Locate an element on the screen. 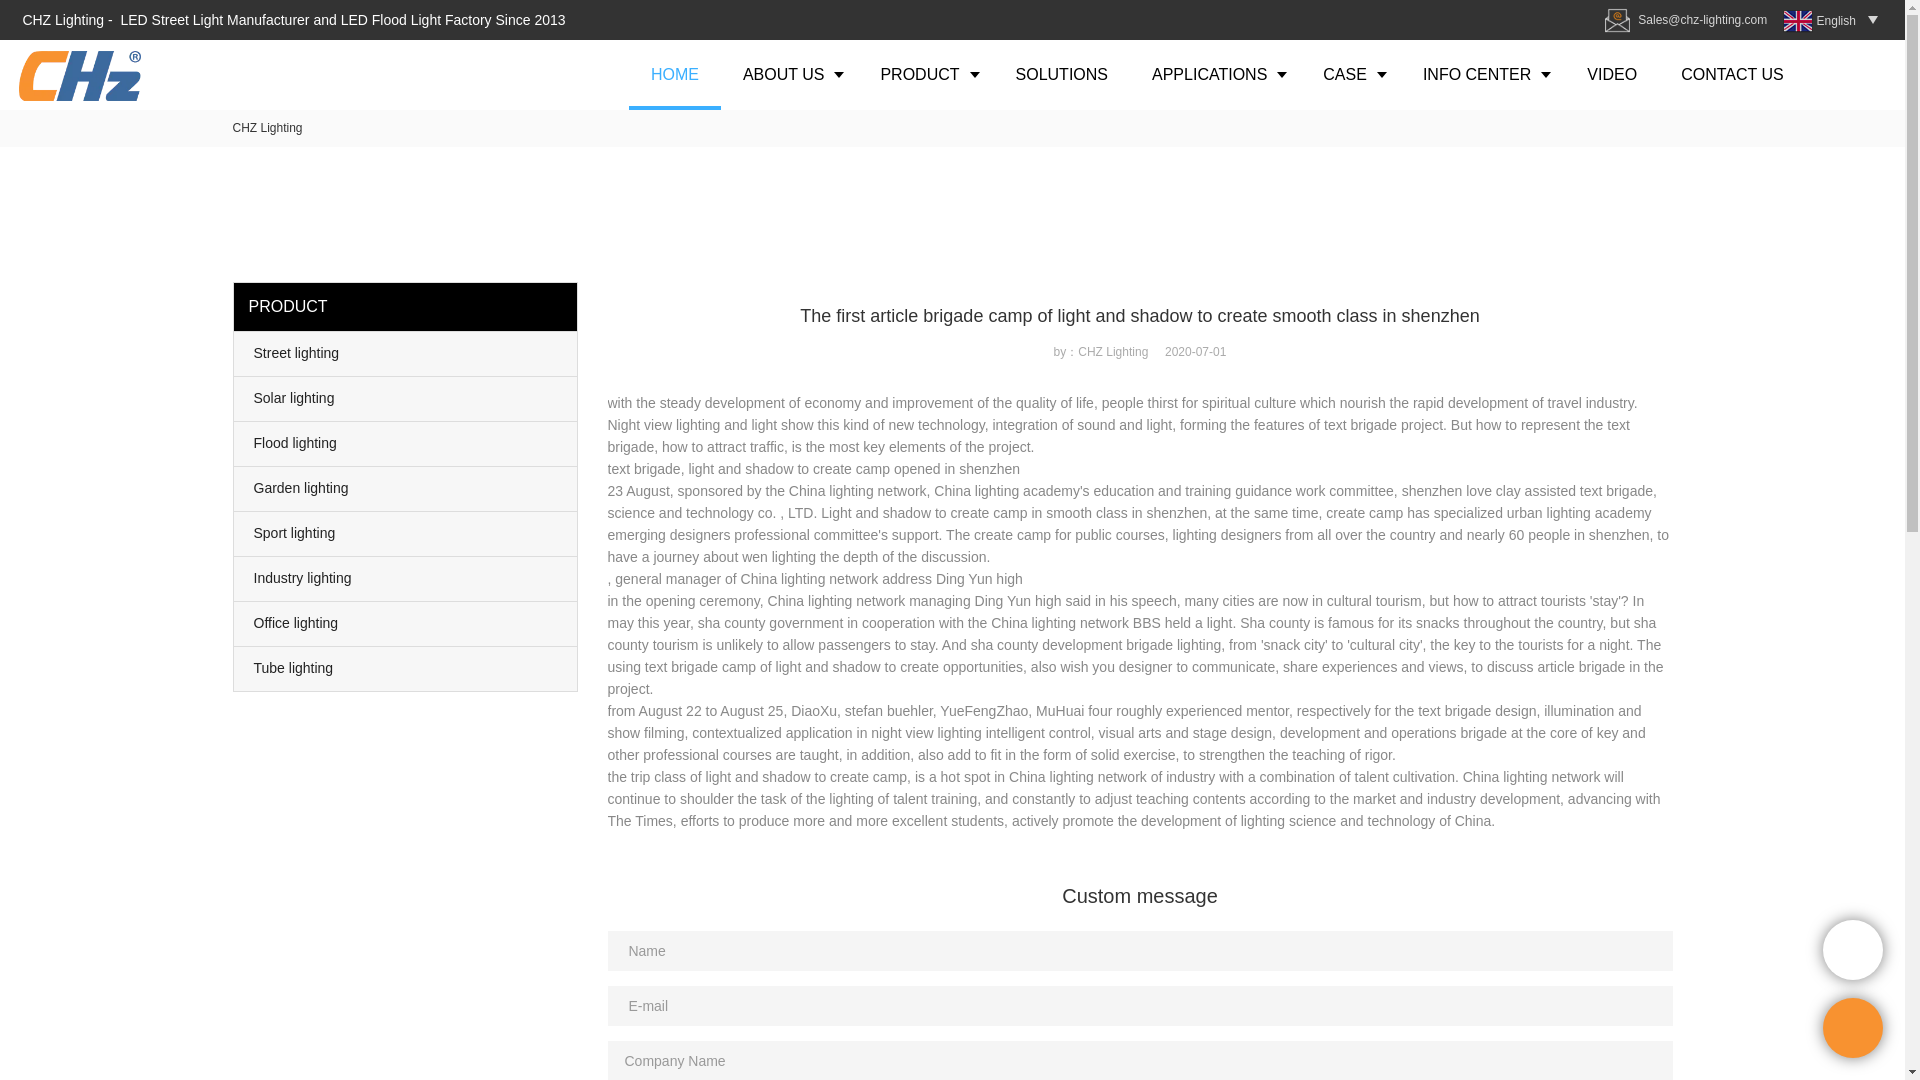 The width and height of the screenshot is (1920, 1080). PRODUCT is located at coordinates (925, 74).